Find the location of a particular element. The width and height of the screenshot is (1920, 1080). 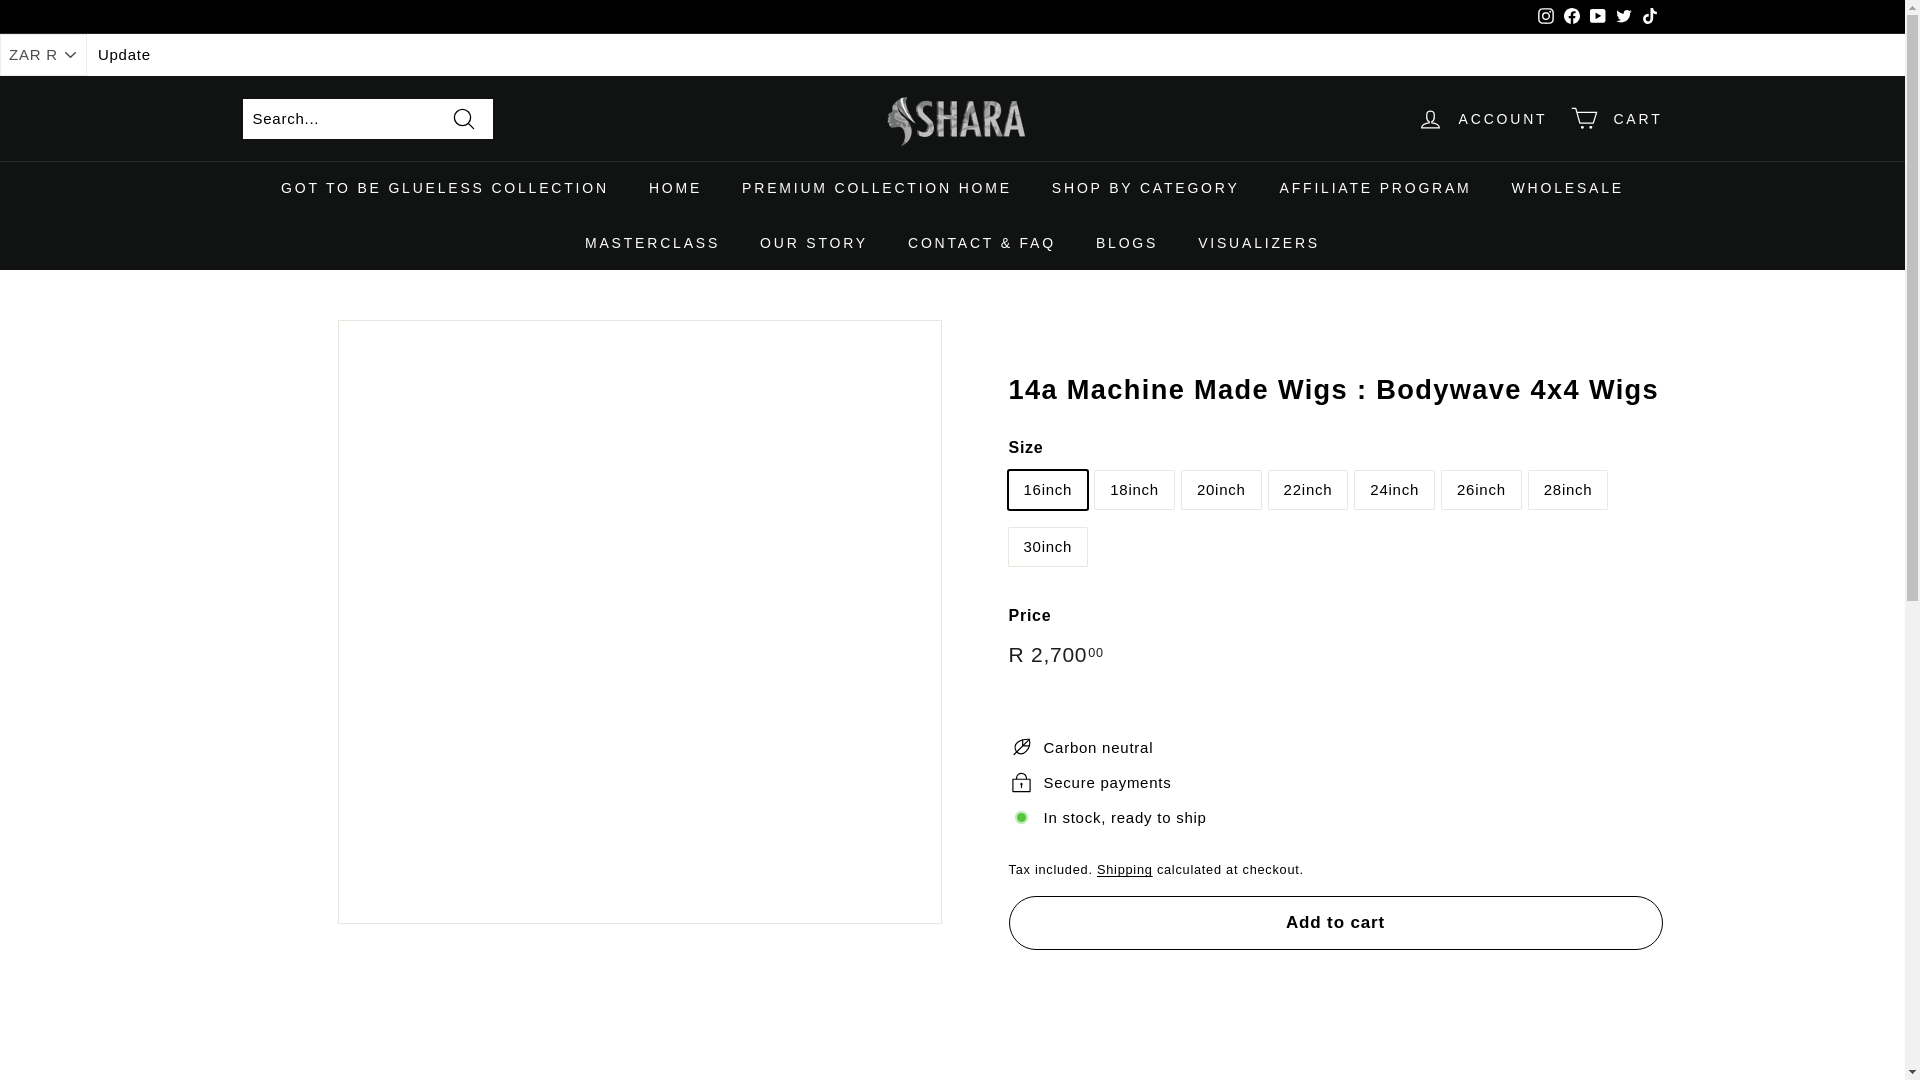

GOT TO BE GLUELESS COLLECTION is located at coordinates (445, 187).